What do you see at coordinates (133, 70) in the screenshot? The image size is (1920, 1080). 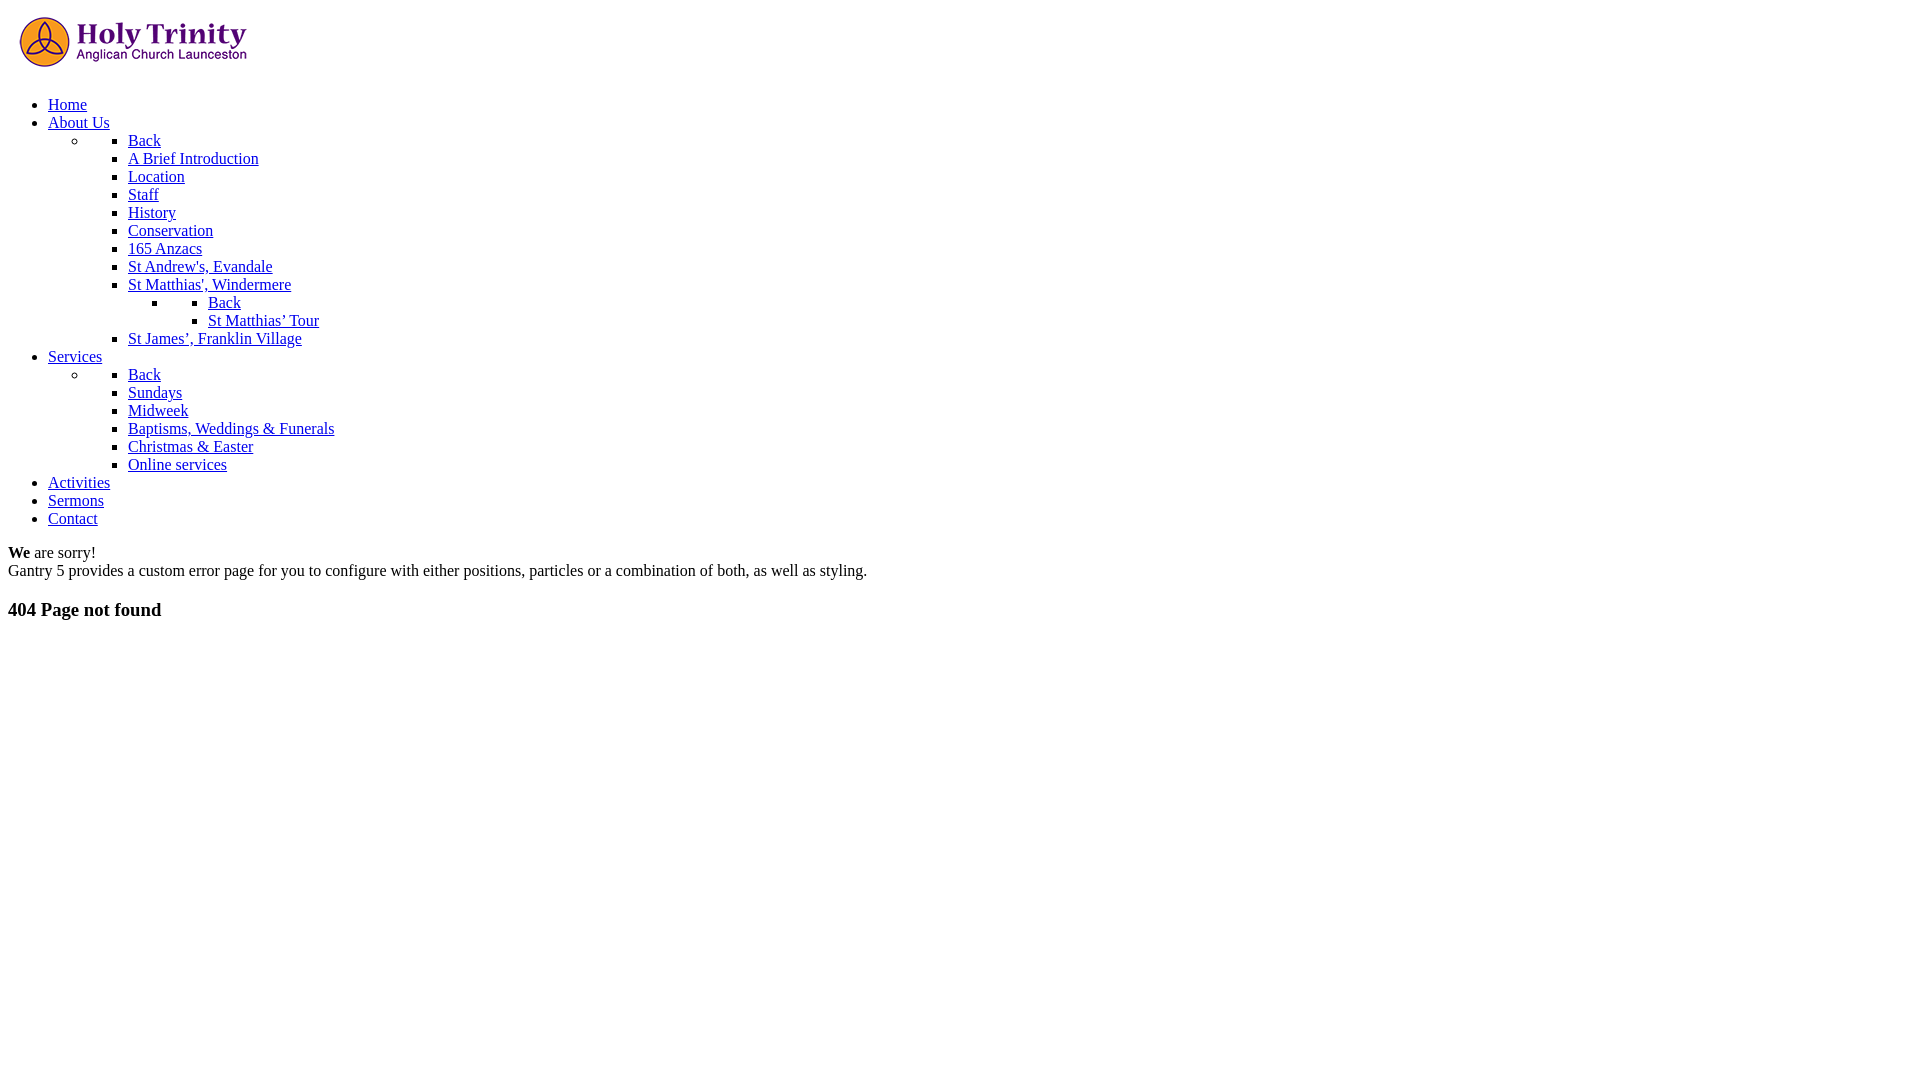 I see `Flux` at bounding box center [133, 70].